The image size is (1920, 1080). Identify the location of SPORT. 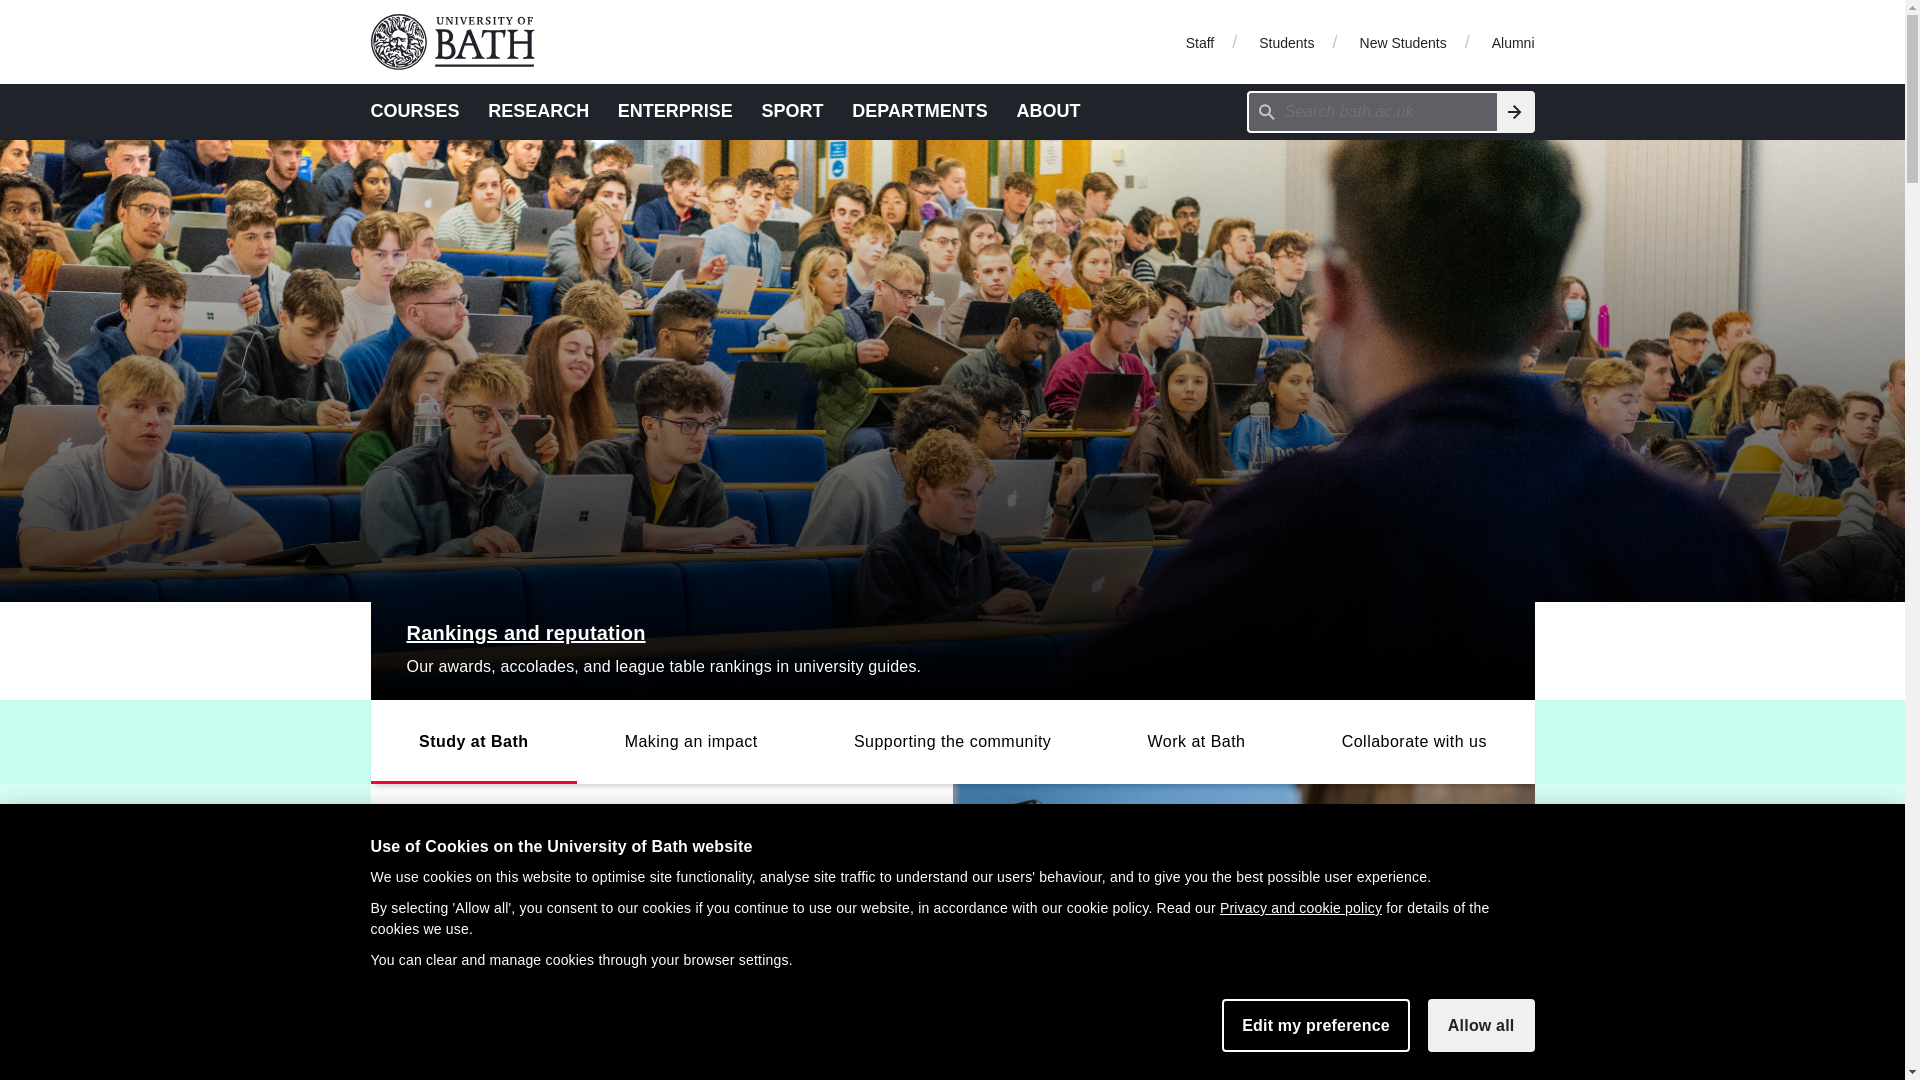
(792, 110).